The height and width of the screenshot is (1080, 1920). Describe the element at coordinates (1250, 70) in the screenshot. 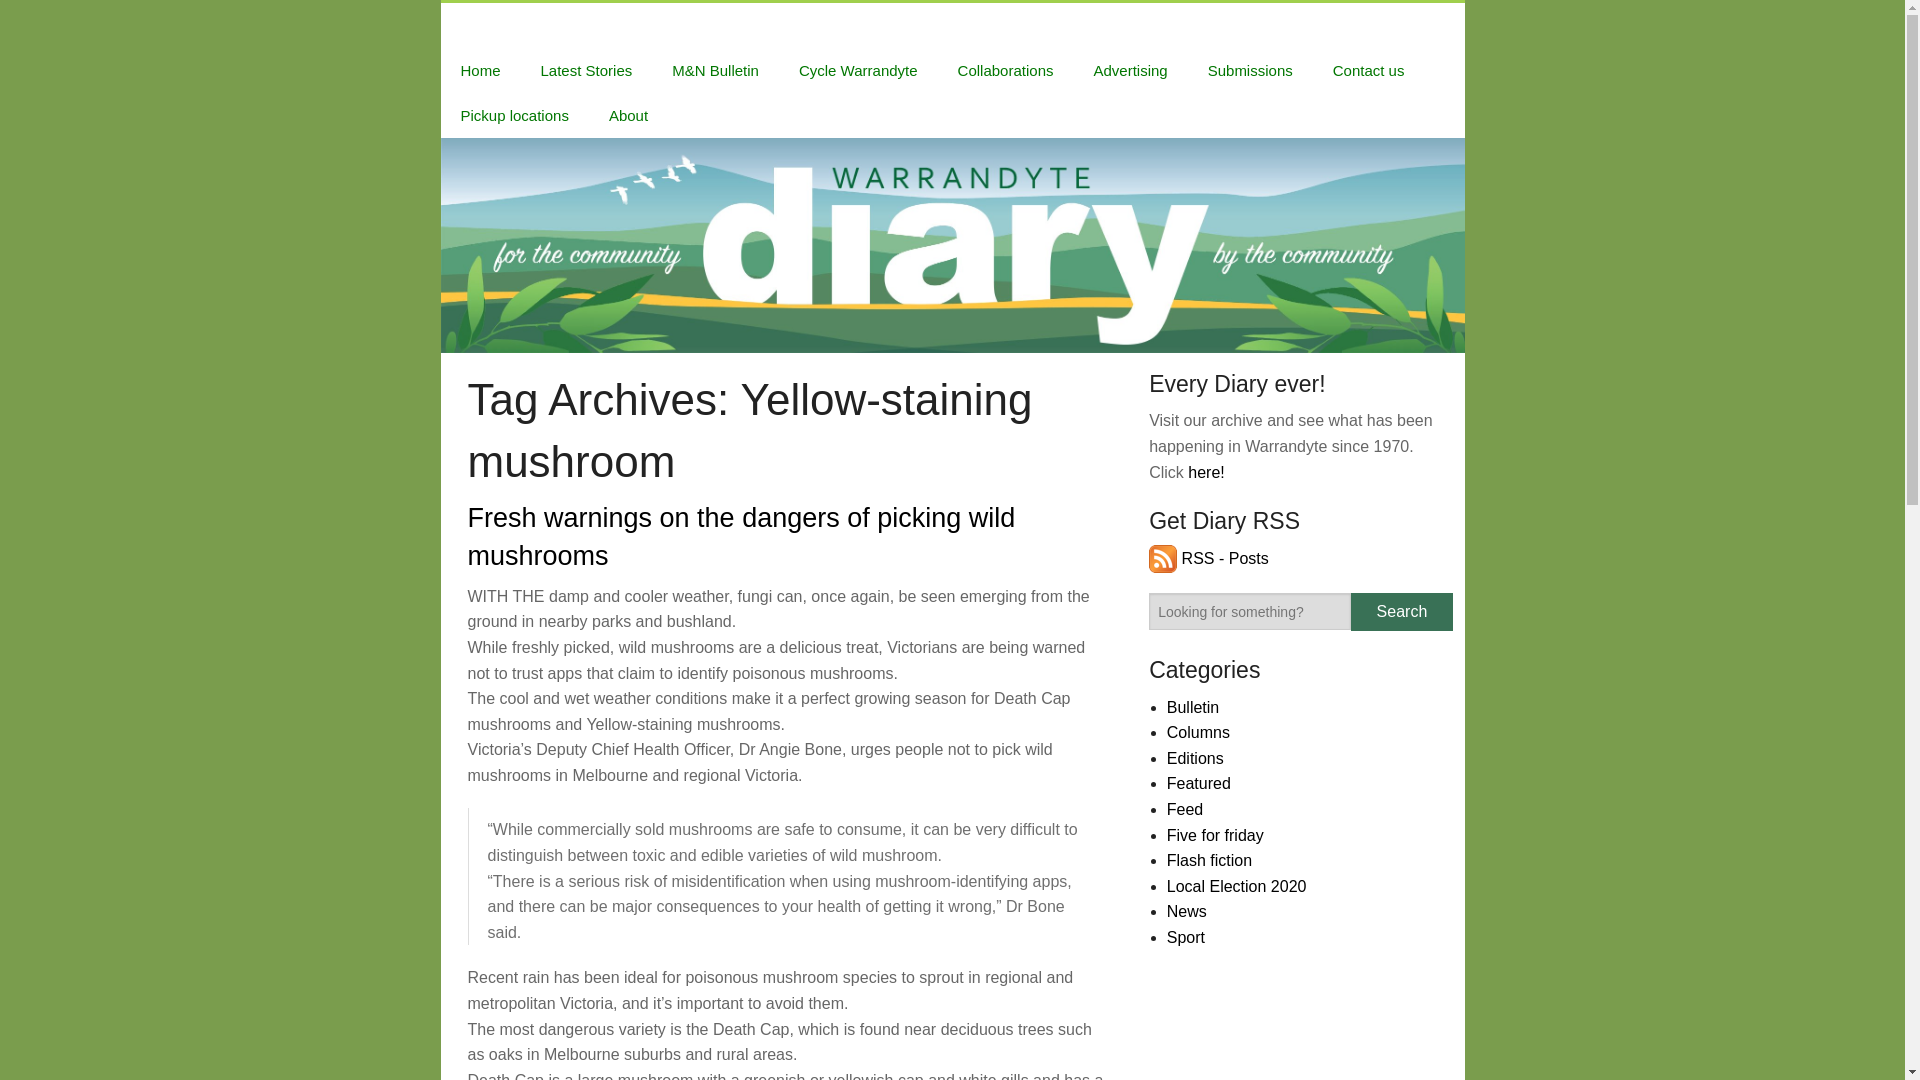

I see `Submissions` at that location.